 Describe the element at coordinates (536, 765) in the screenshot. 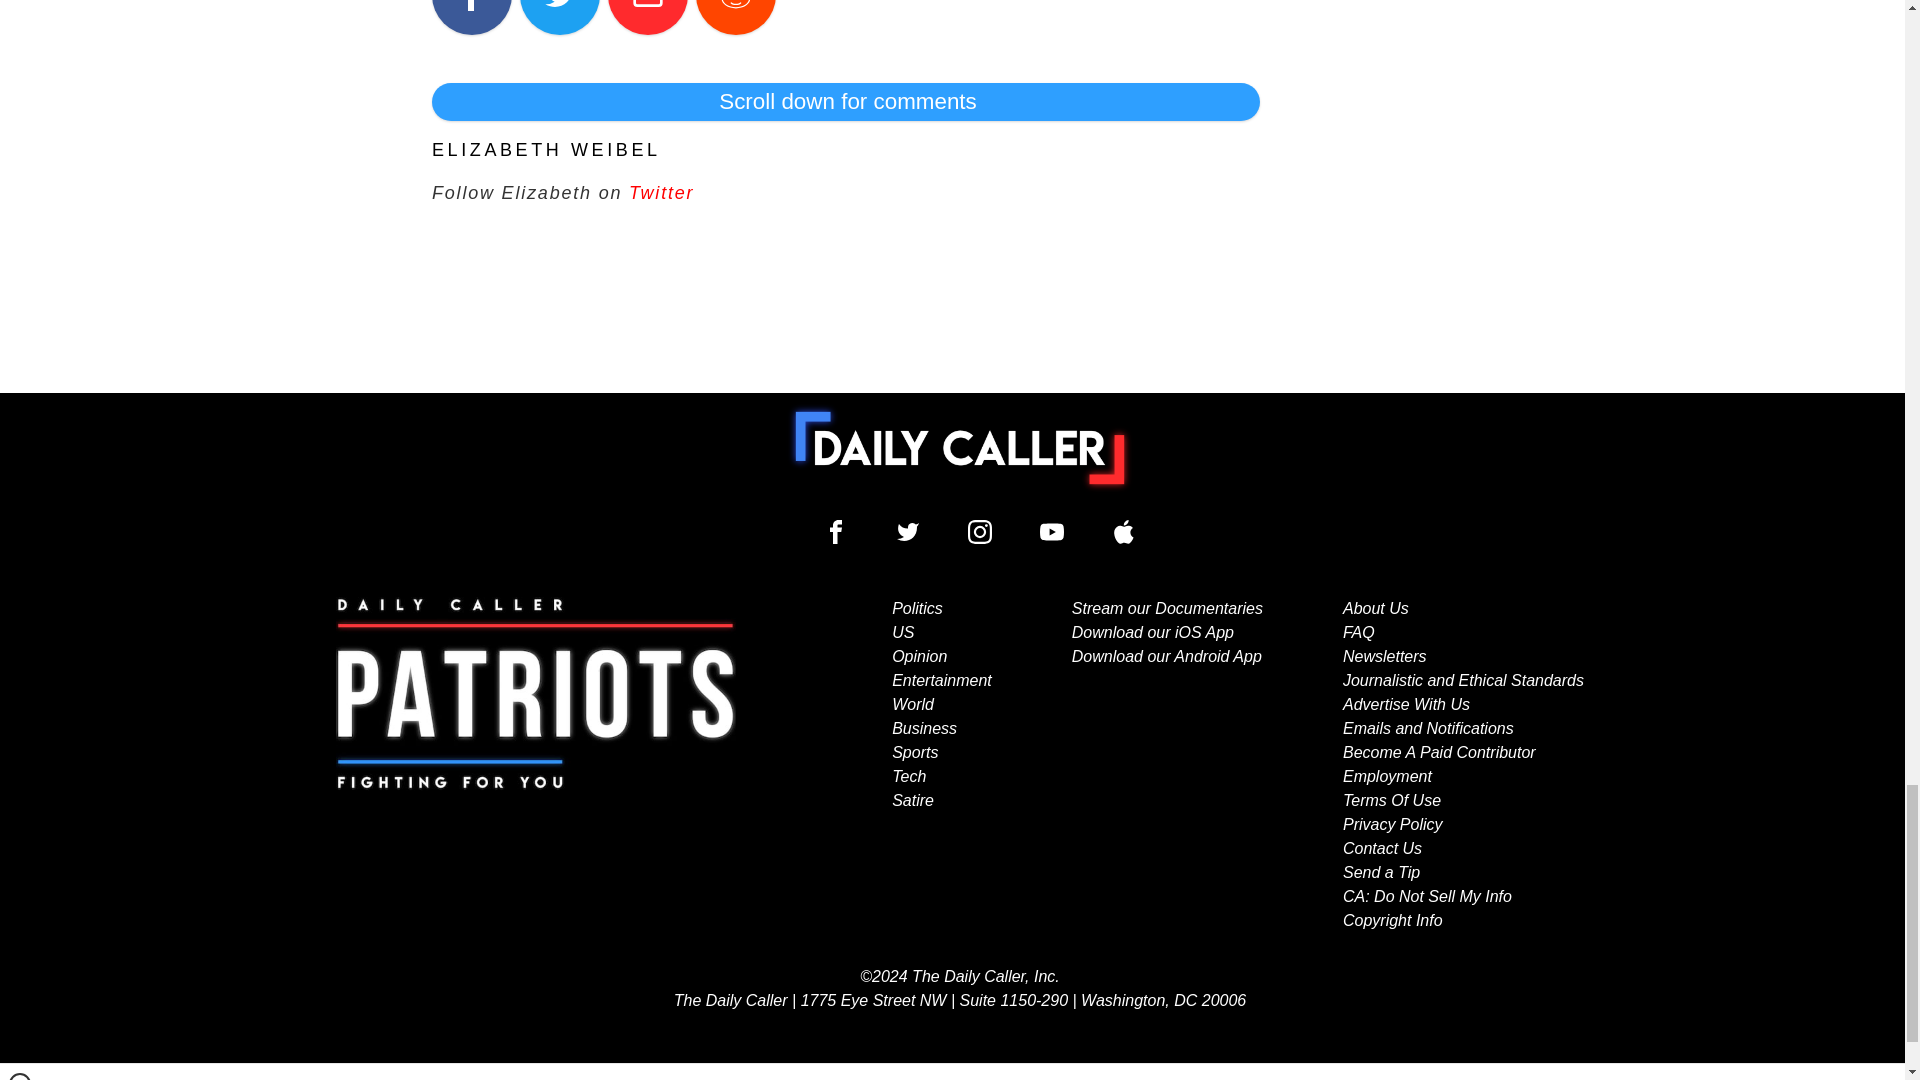

I see `Subscribe to The Daily Caller` at that location.